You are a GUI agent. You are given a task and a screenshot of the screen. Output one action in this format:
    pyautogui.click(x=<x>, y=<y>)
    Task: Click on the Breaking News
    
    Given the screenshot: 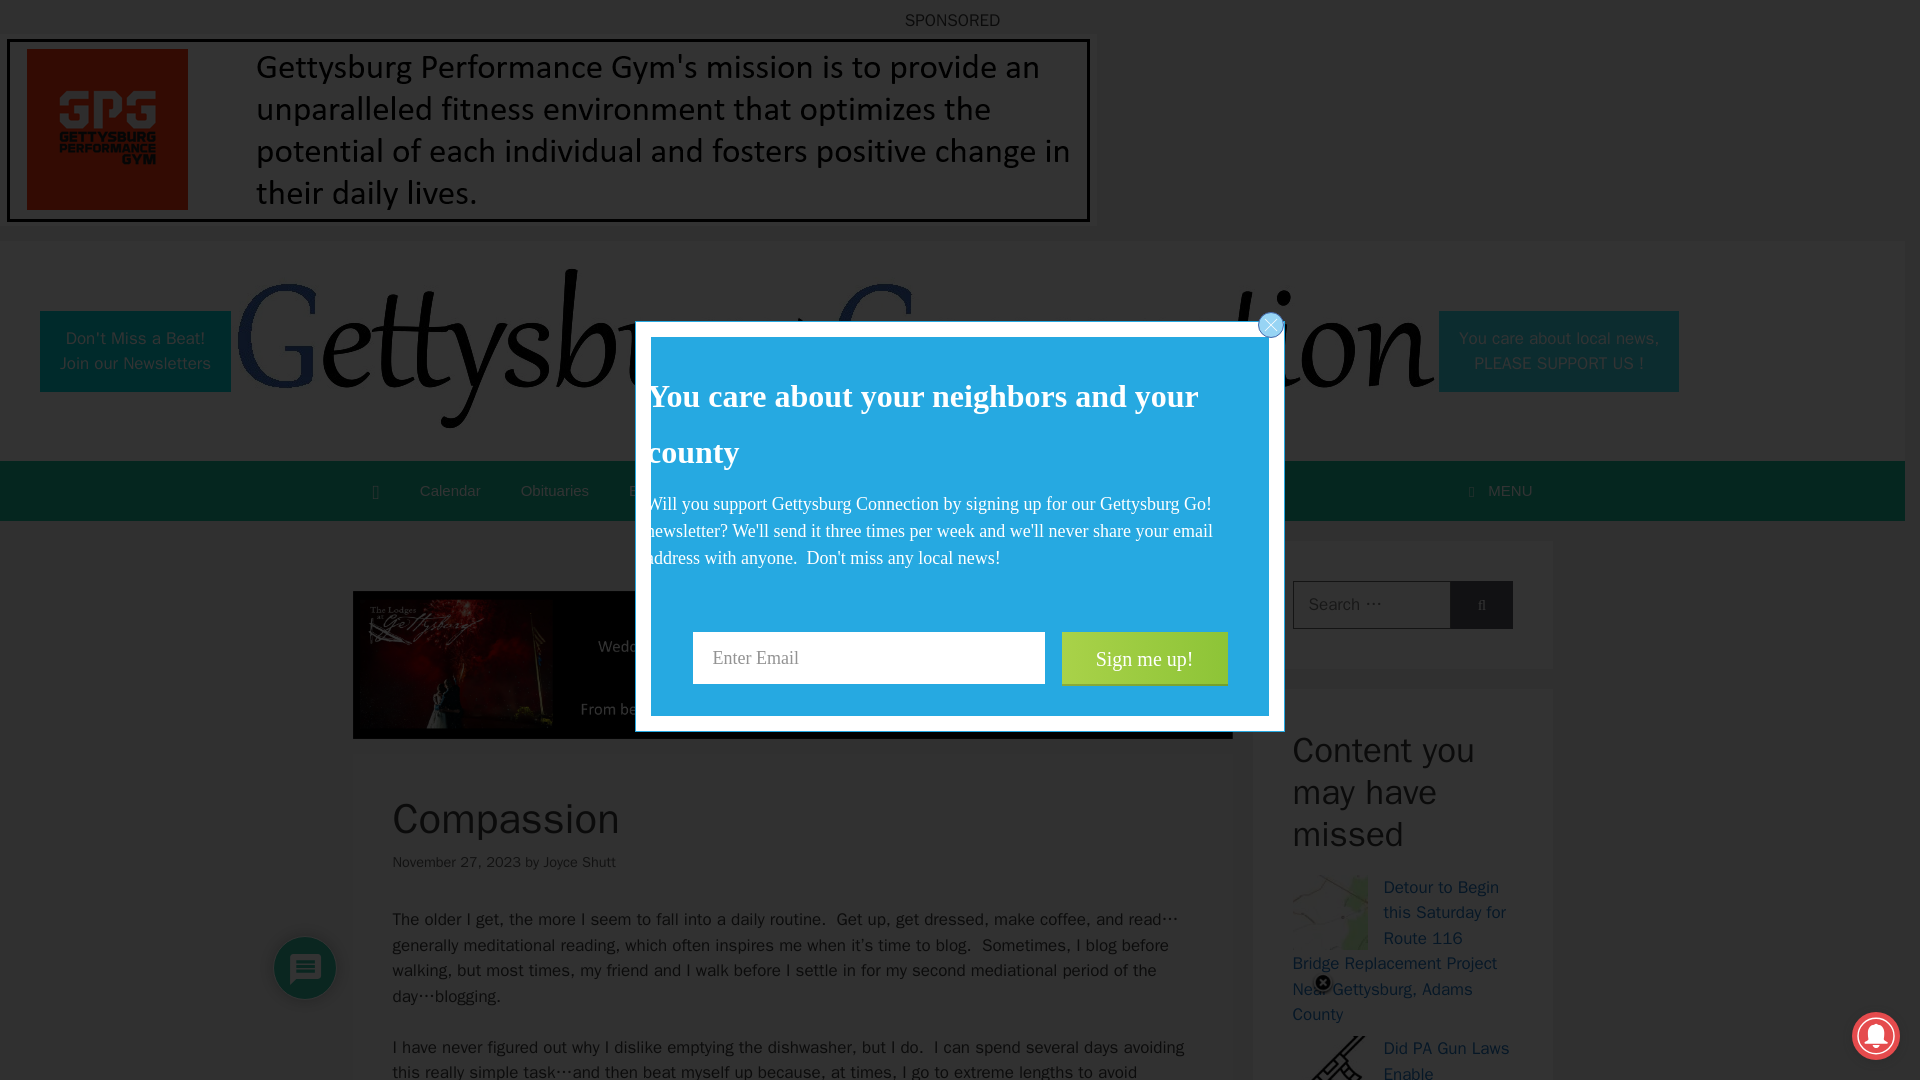 What is the action you would take?
    pyautogui.click(x=1080, y=490)
    